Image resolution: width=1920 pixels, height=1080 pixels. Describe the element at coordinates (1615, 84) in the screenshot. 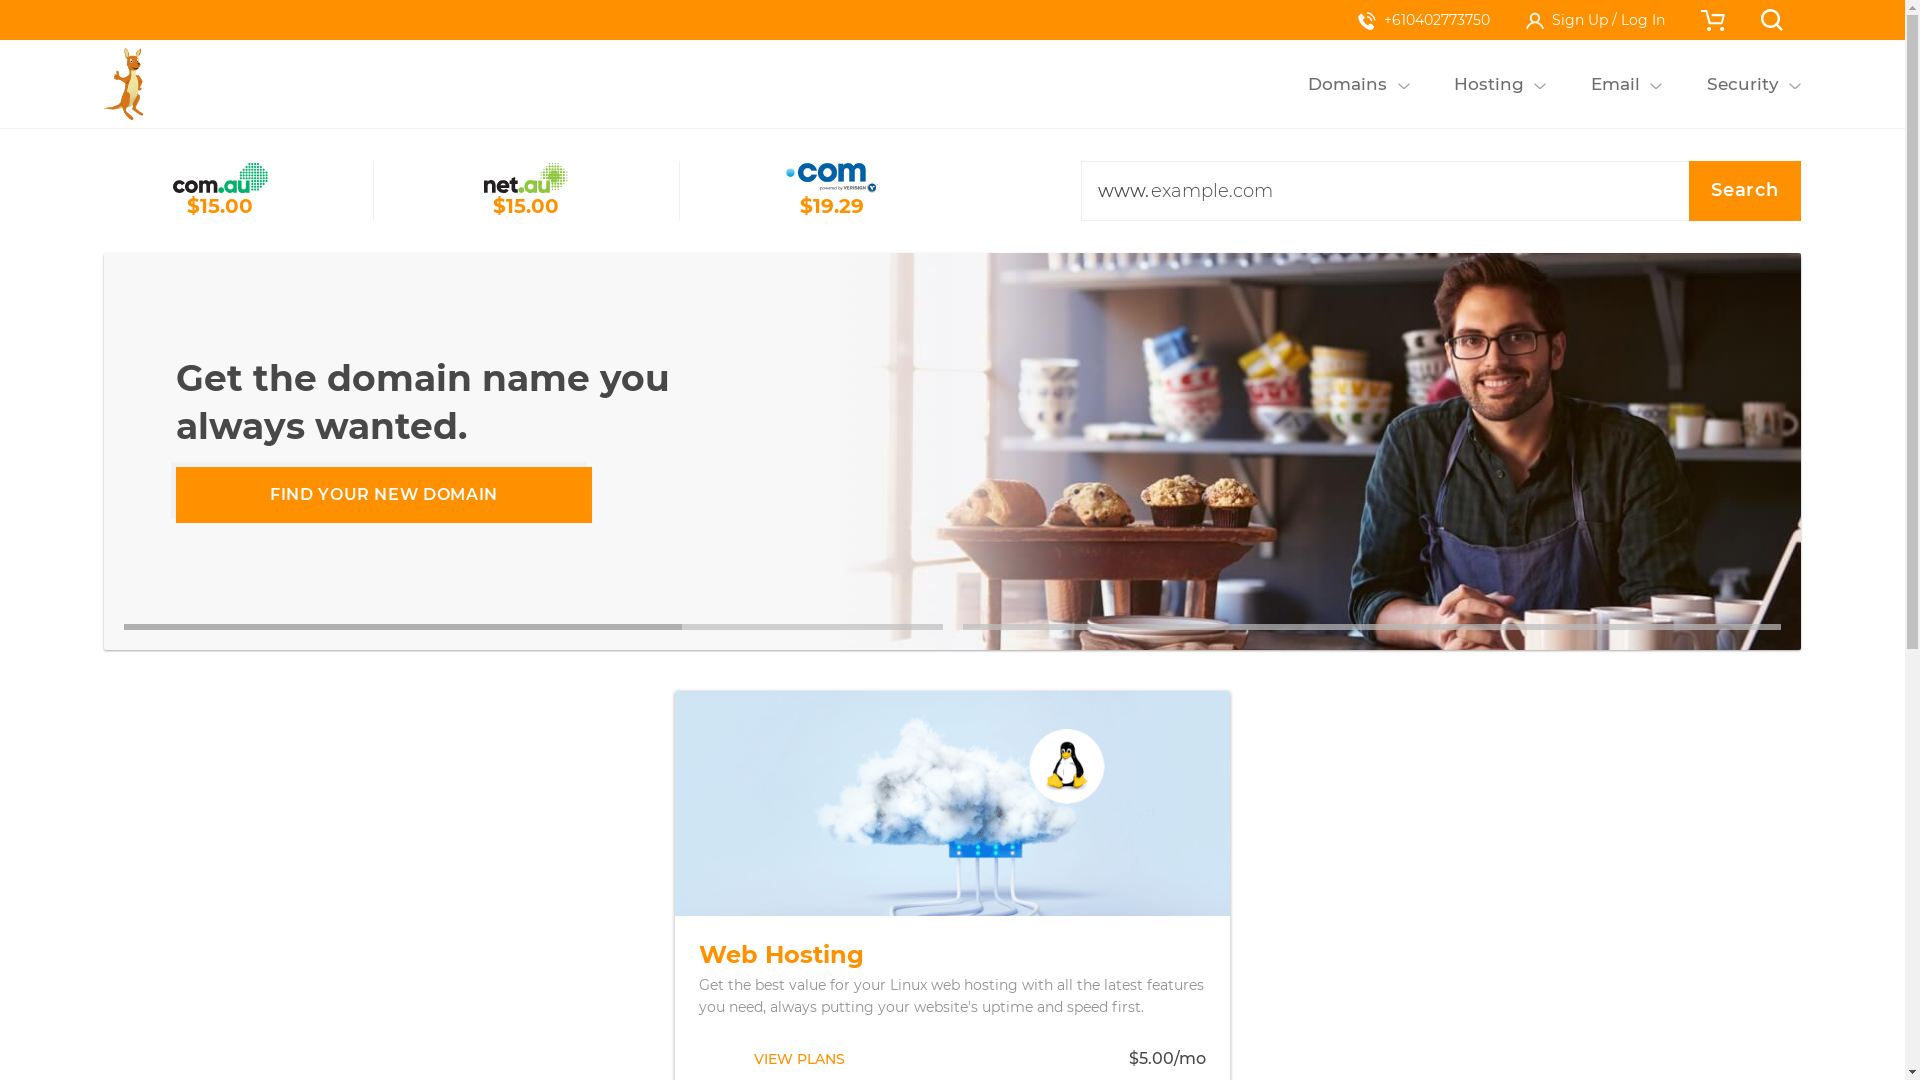

I see `Email` at that location.